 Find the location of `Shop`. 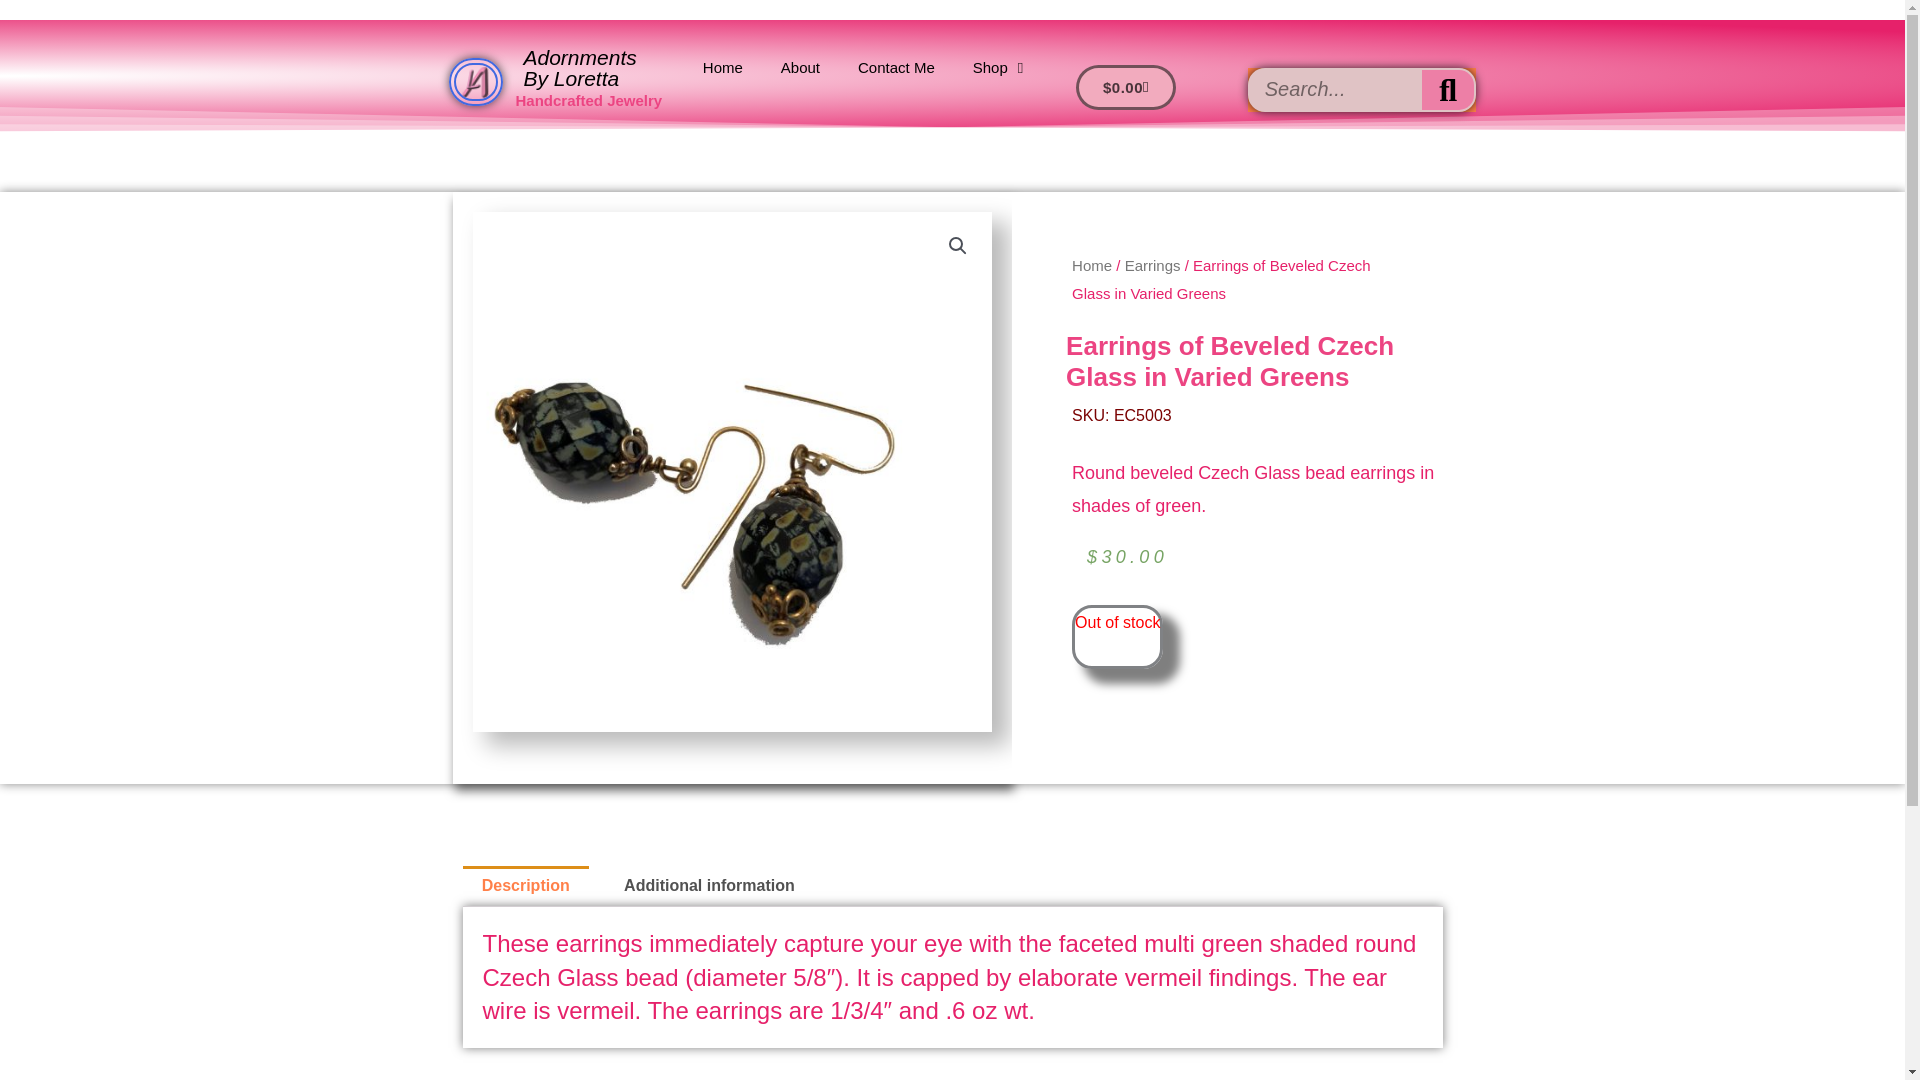

Shop is located at coordinates (998, 68).